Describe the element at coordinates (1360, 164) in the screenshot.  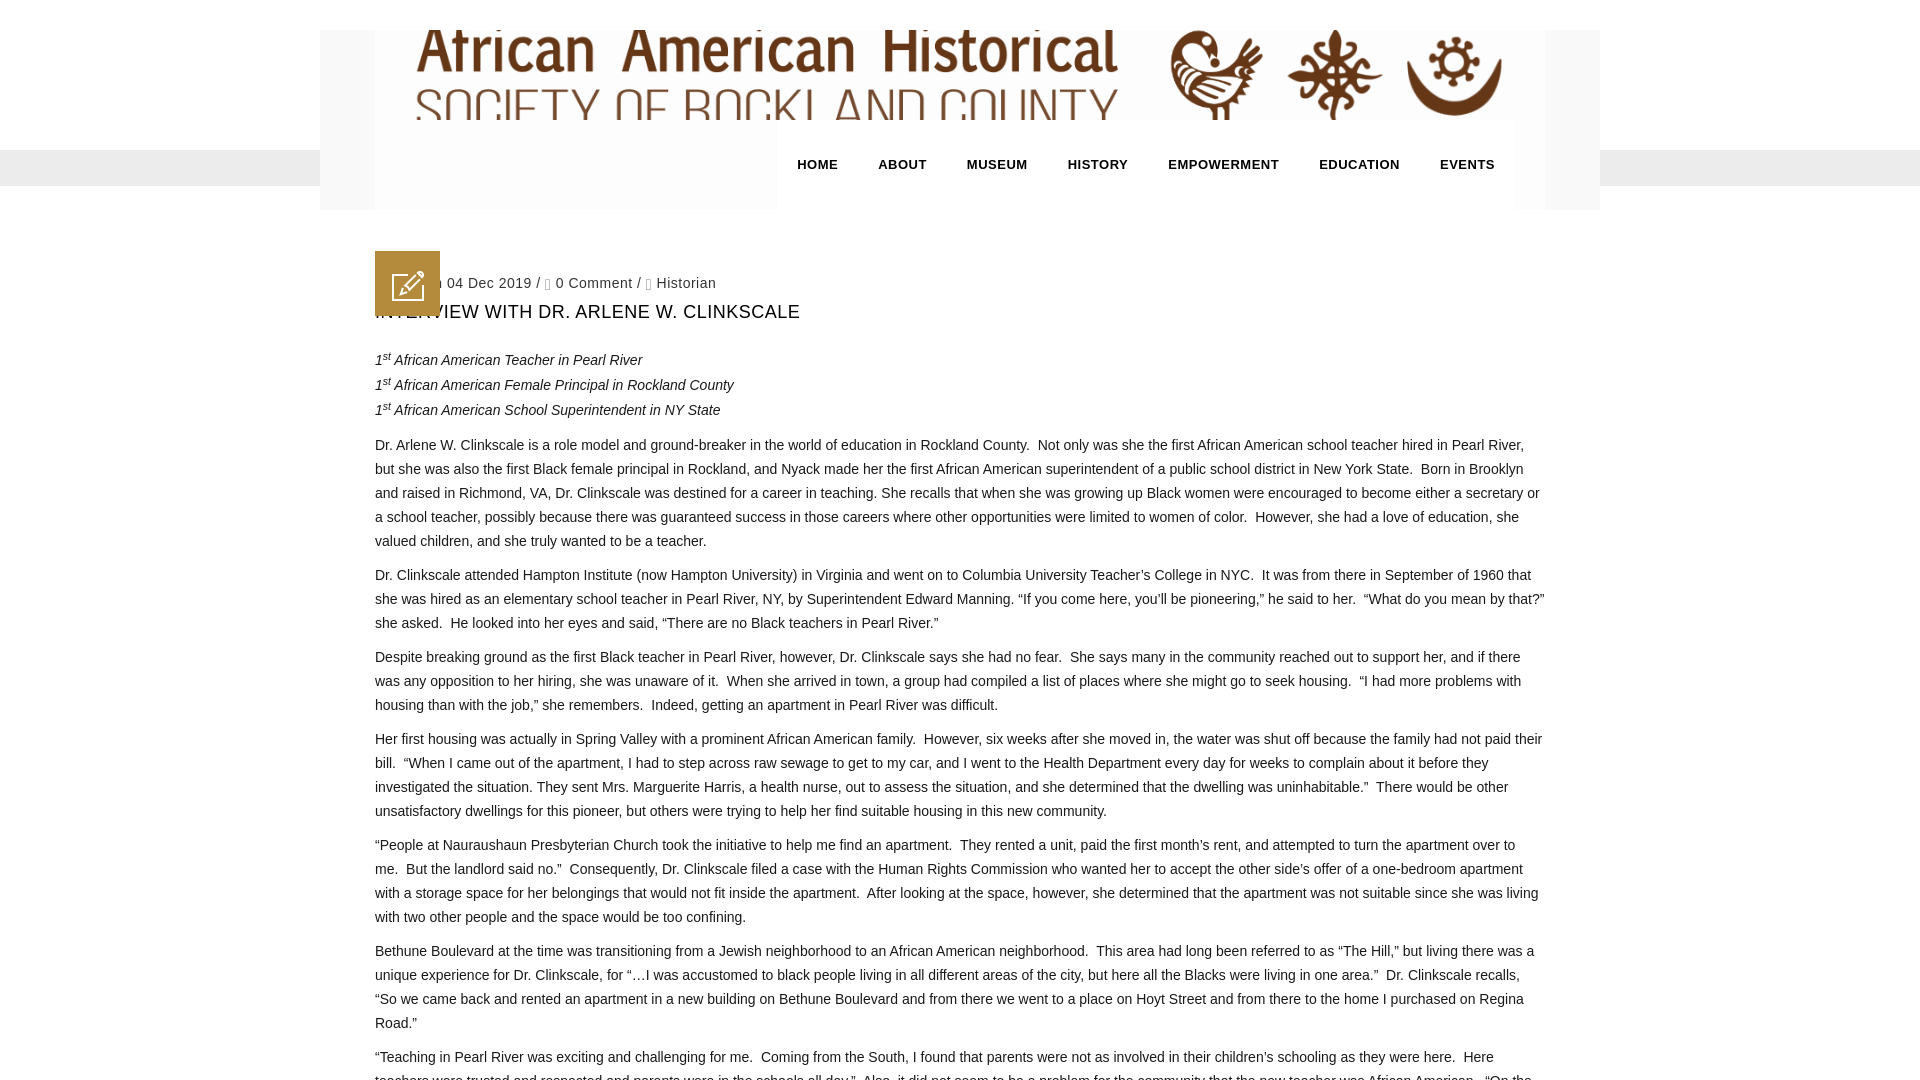
I see `EDUCATION` at that location.